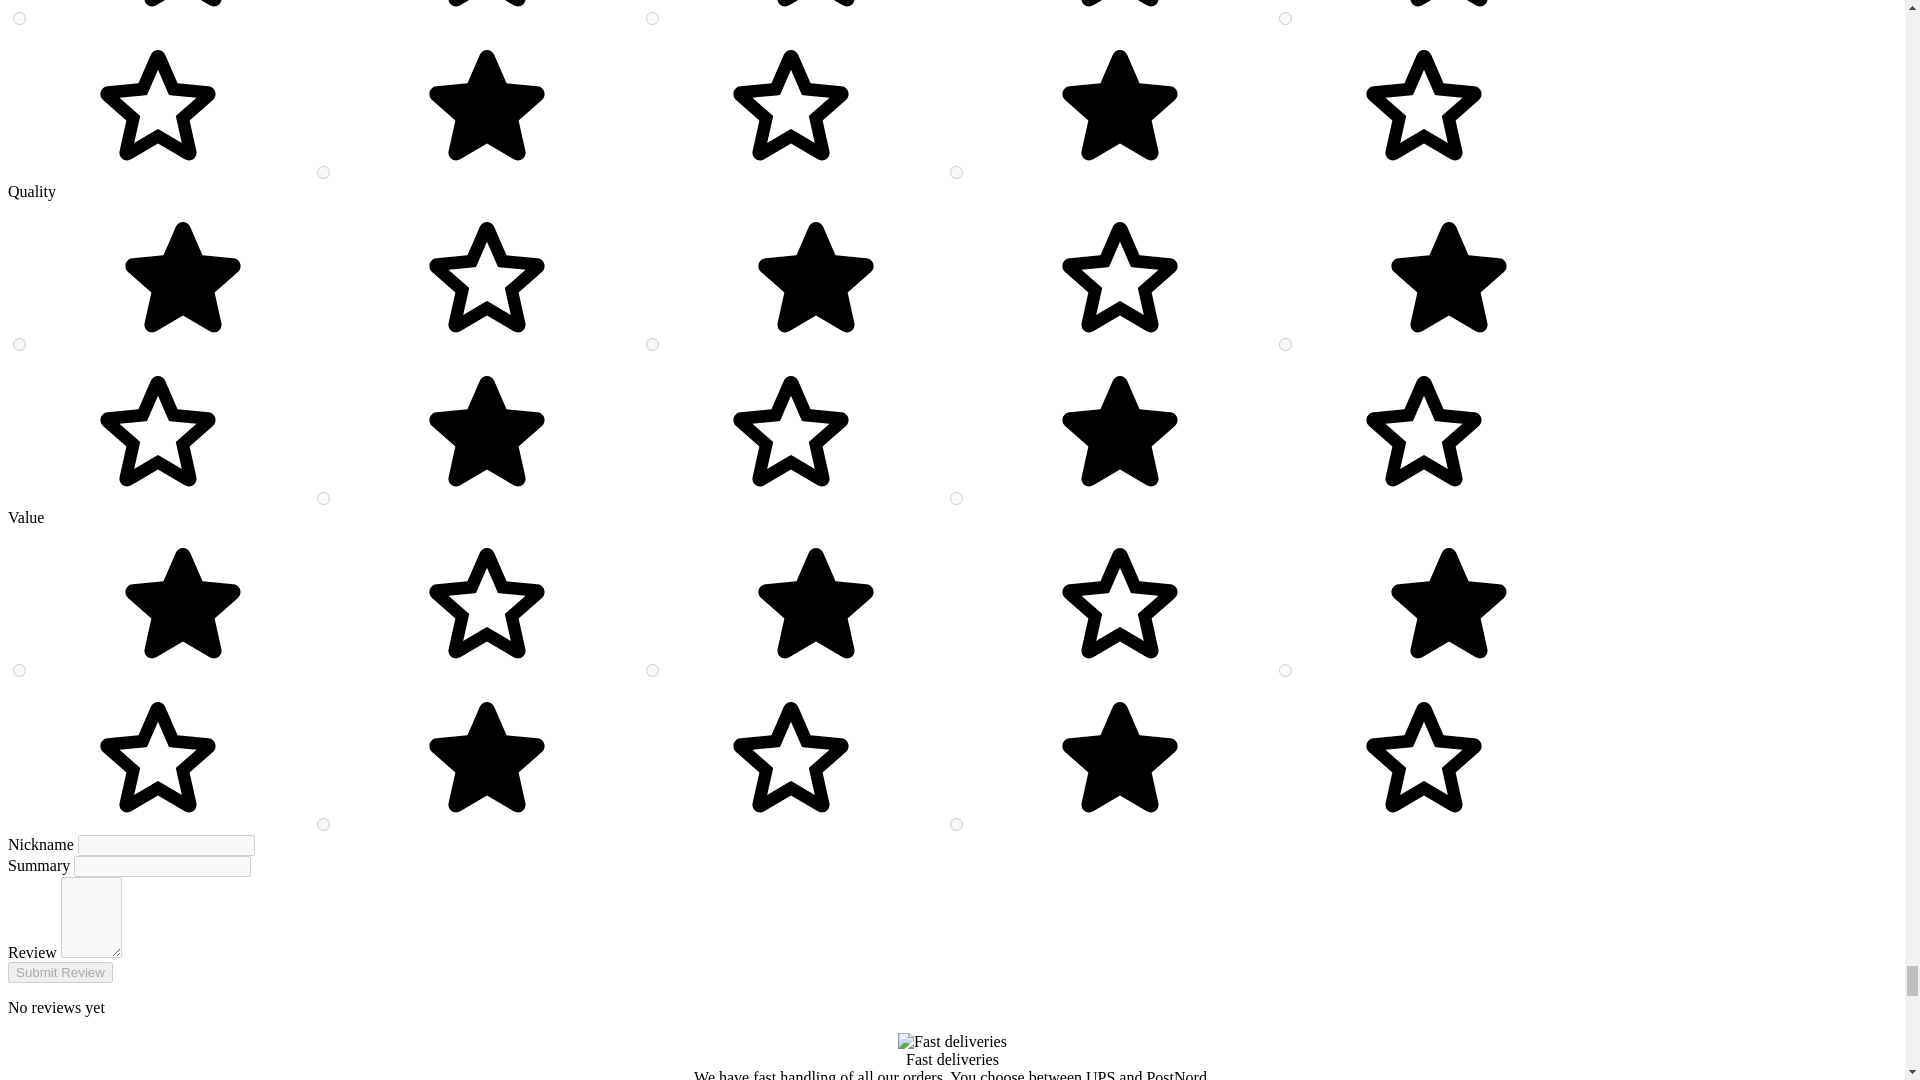 This screenshot has height=1080, width=1920. What do you see at coordinates (336, 345) in the screenshot?
I see `1 star` at bounding box center [336, 345].